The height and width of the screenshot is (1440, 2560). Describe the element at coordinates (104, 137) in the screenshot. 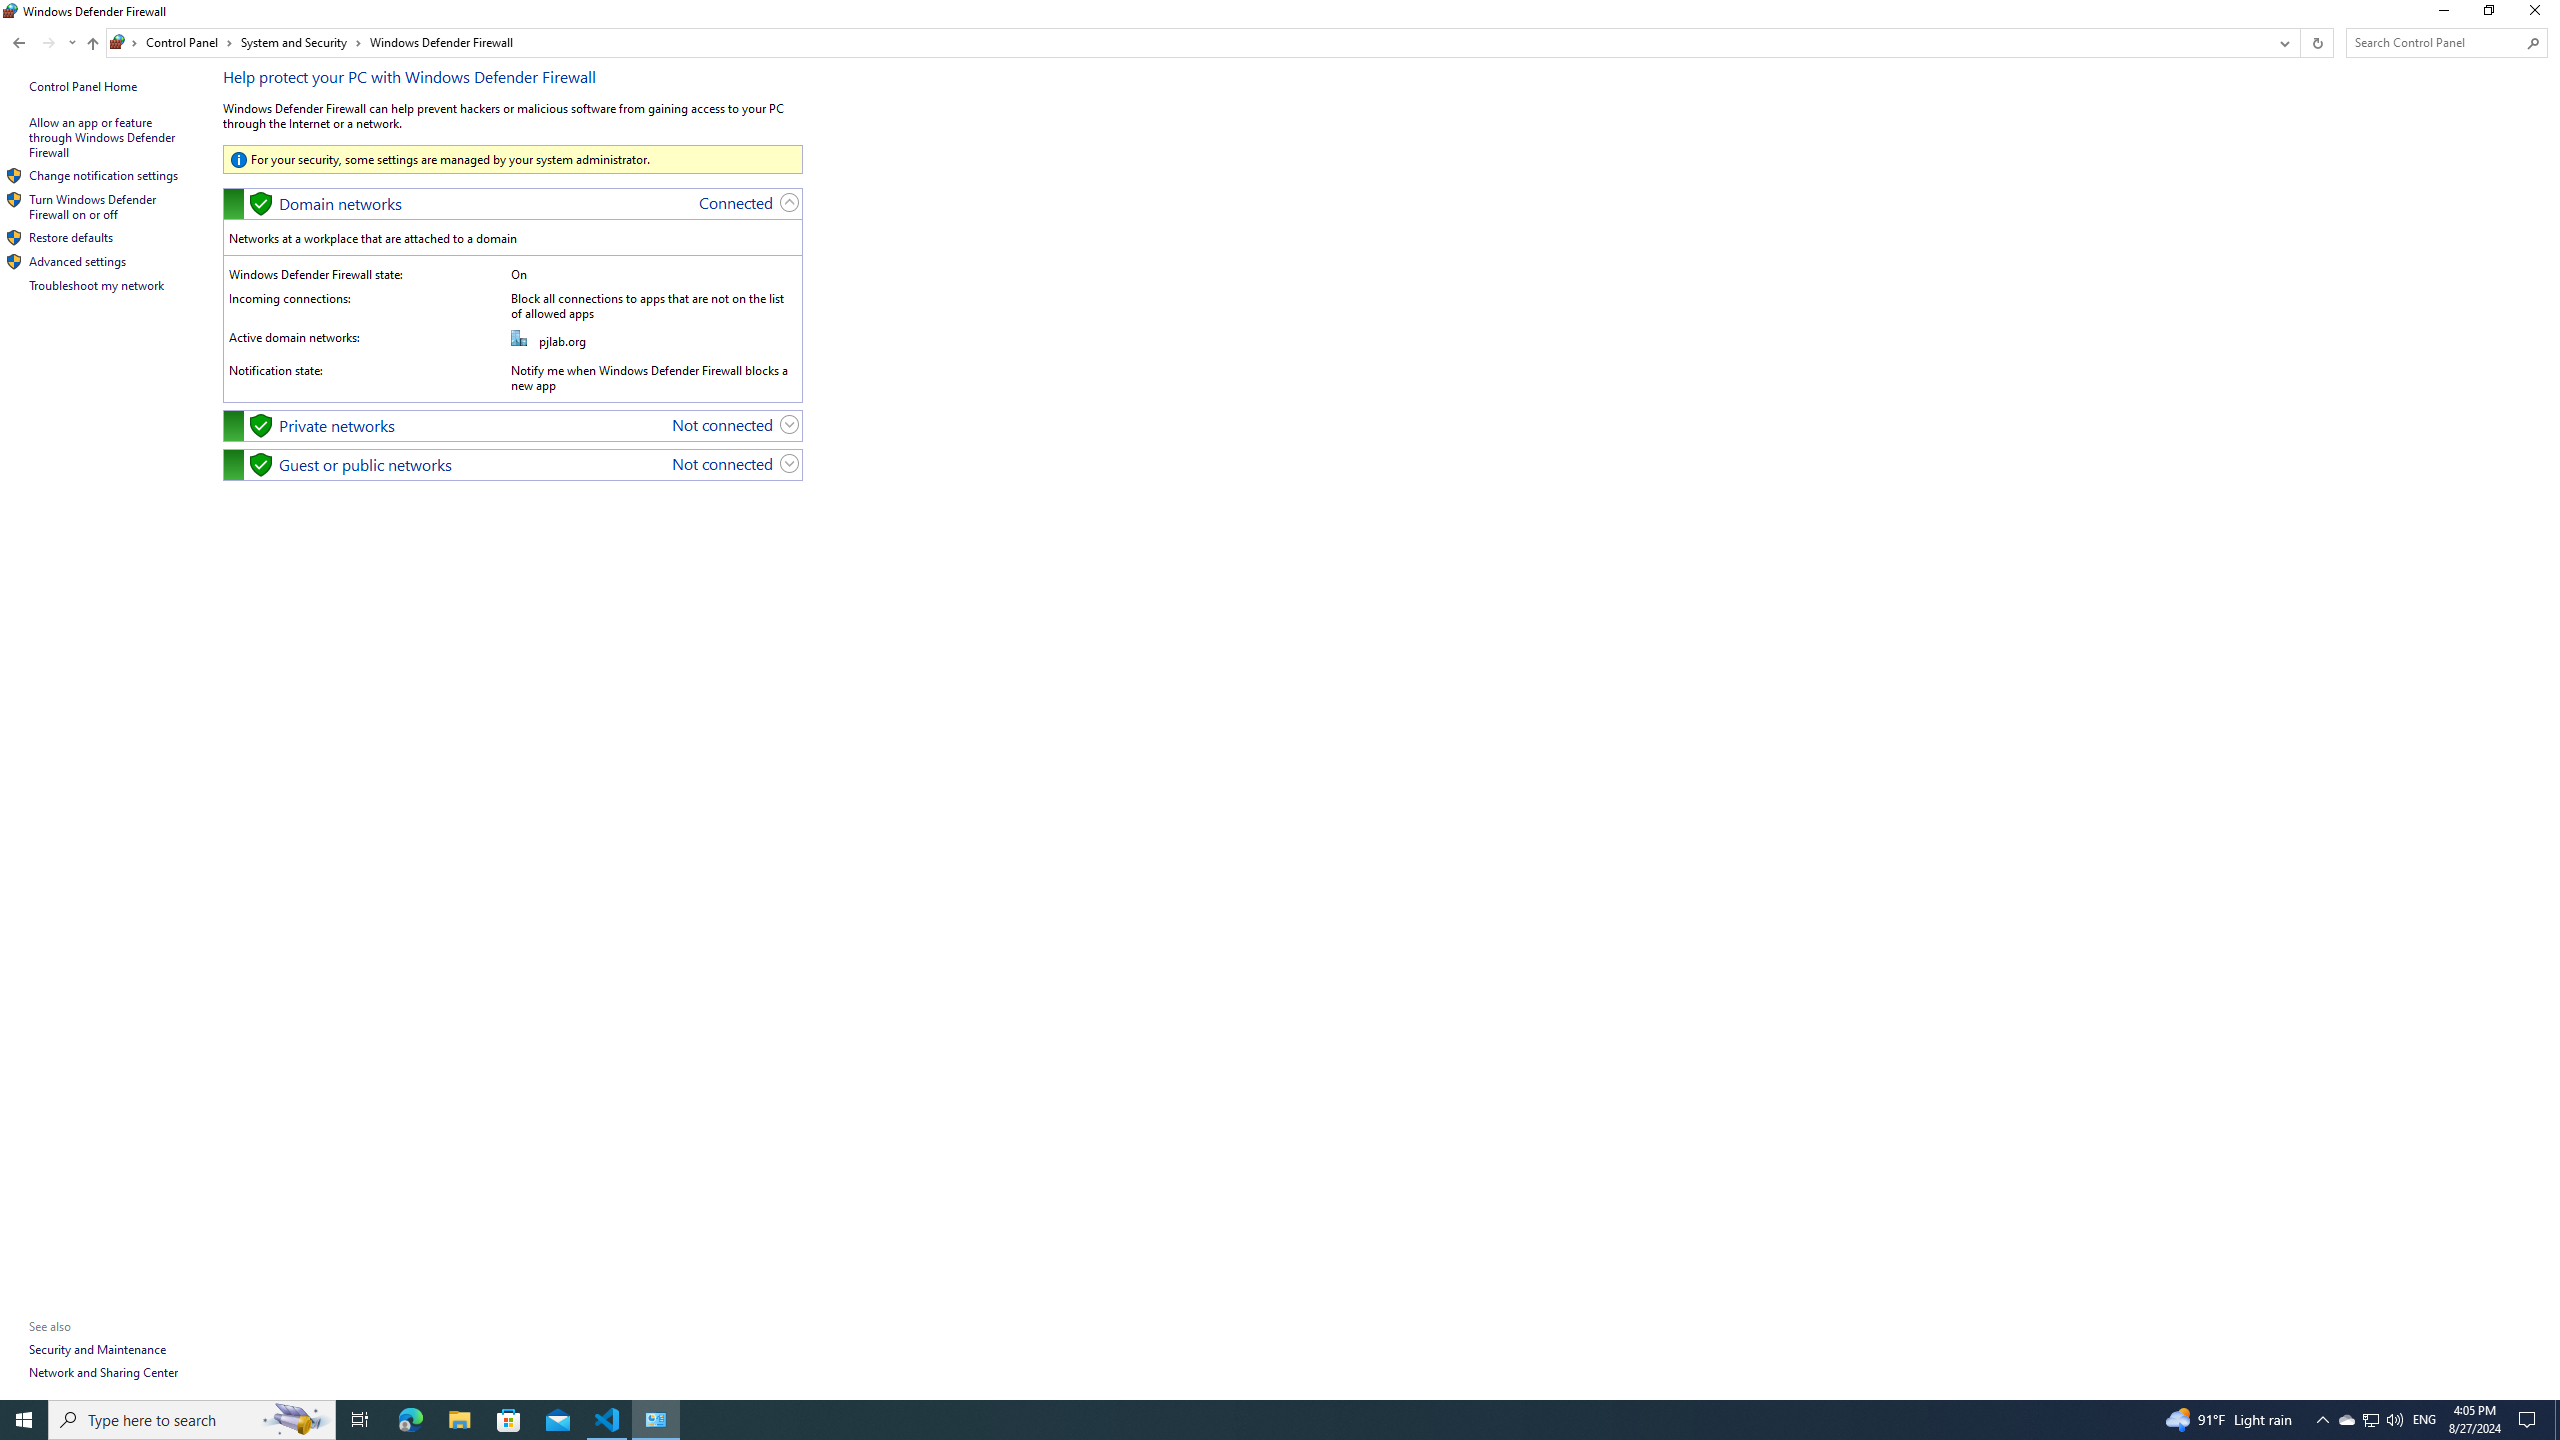

I see `Connected` at that location.